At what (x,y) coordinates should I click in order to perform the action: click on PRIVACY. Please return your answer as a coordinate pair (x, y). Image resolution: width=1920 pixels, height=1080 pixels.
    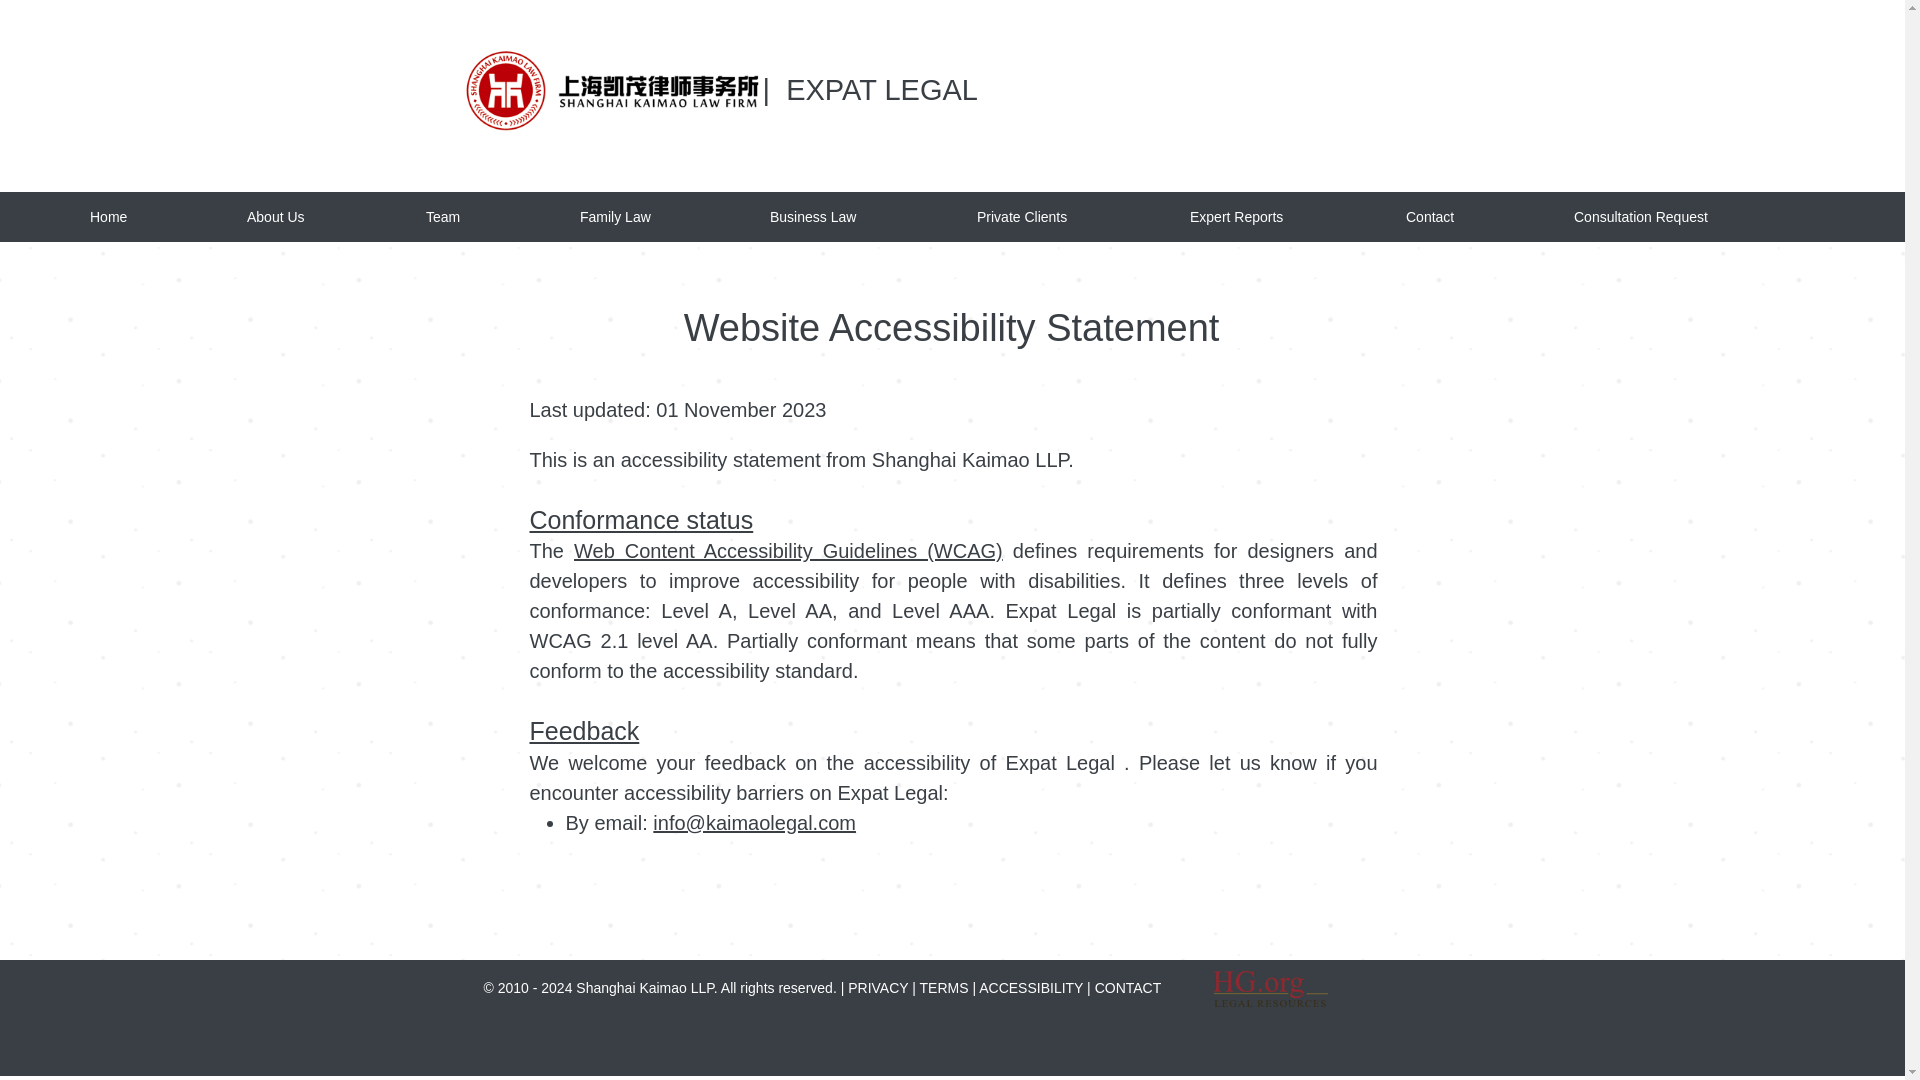
    Looking at the image, I should click on (880, 987).